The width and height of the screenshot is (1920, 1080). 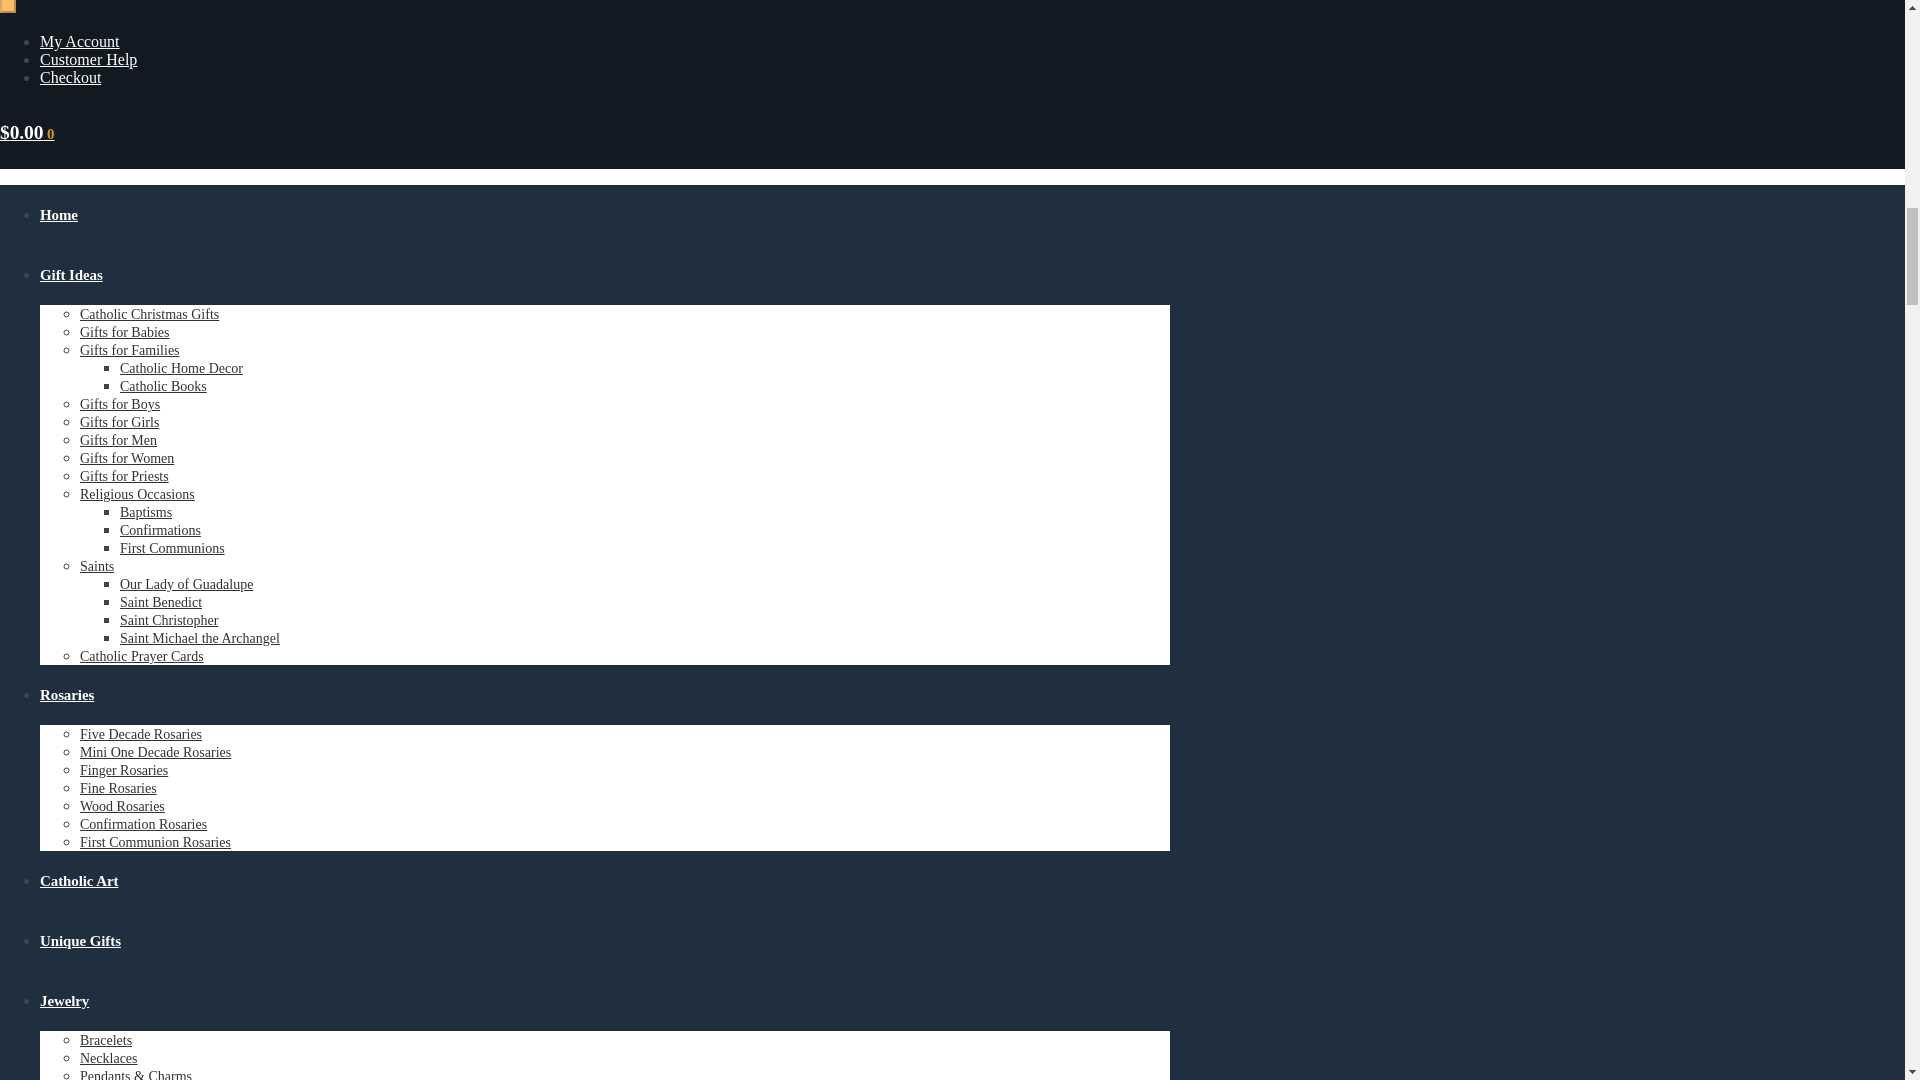 I want to click on Saint Christopher, so click(x=168, y=620).